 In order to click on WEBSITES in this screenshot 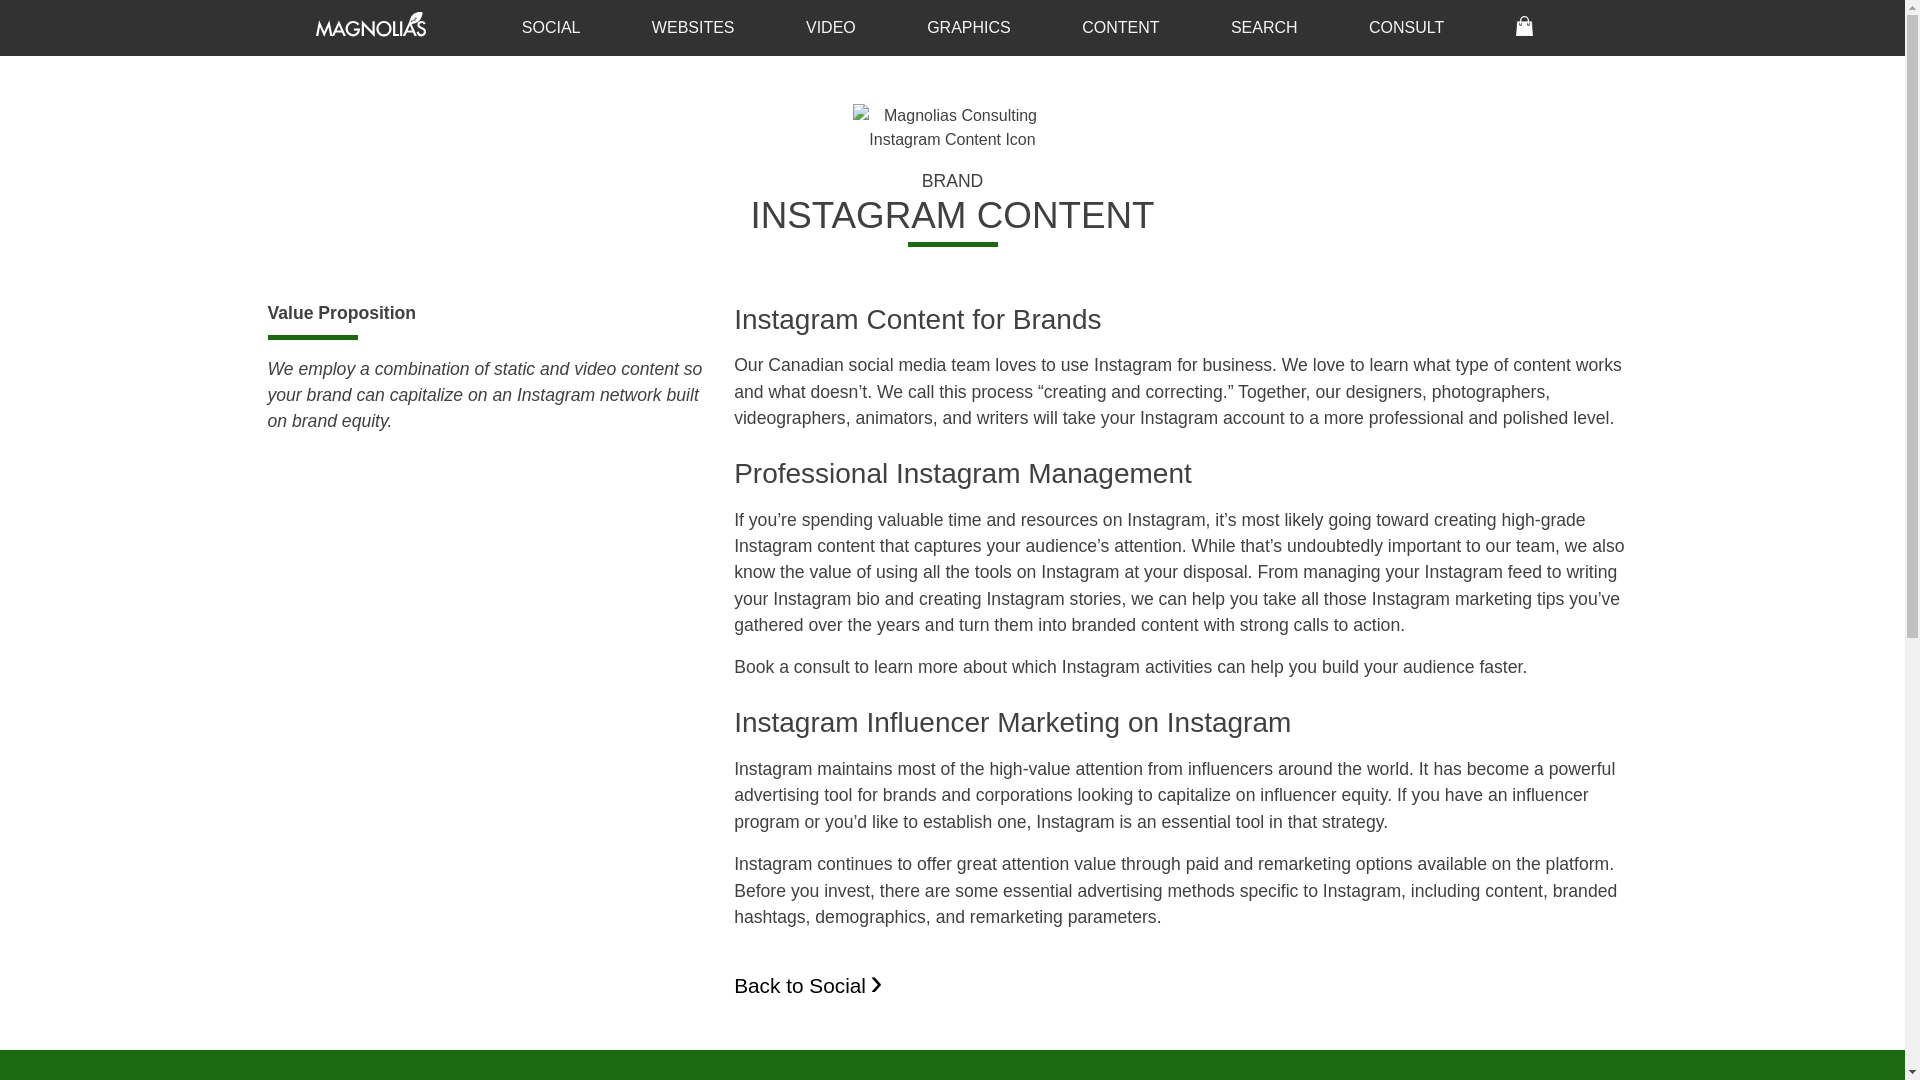, I will do `click(692, 27)`.